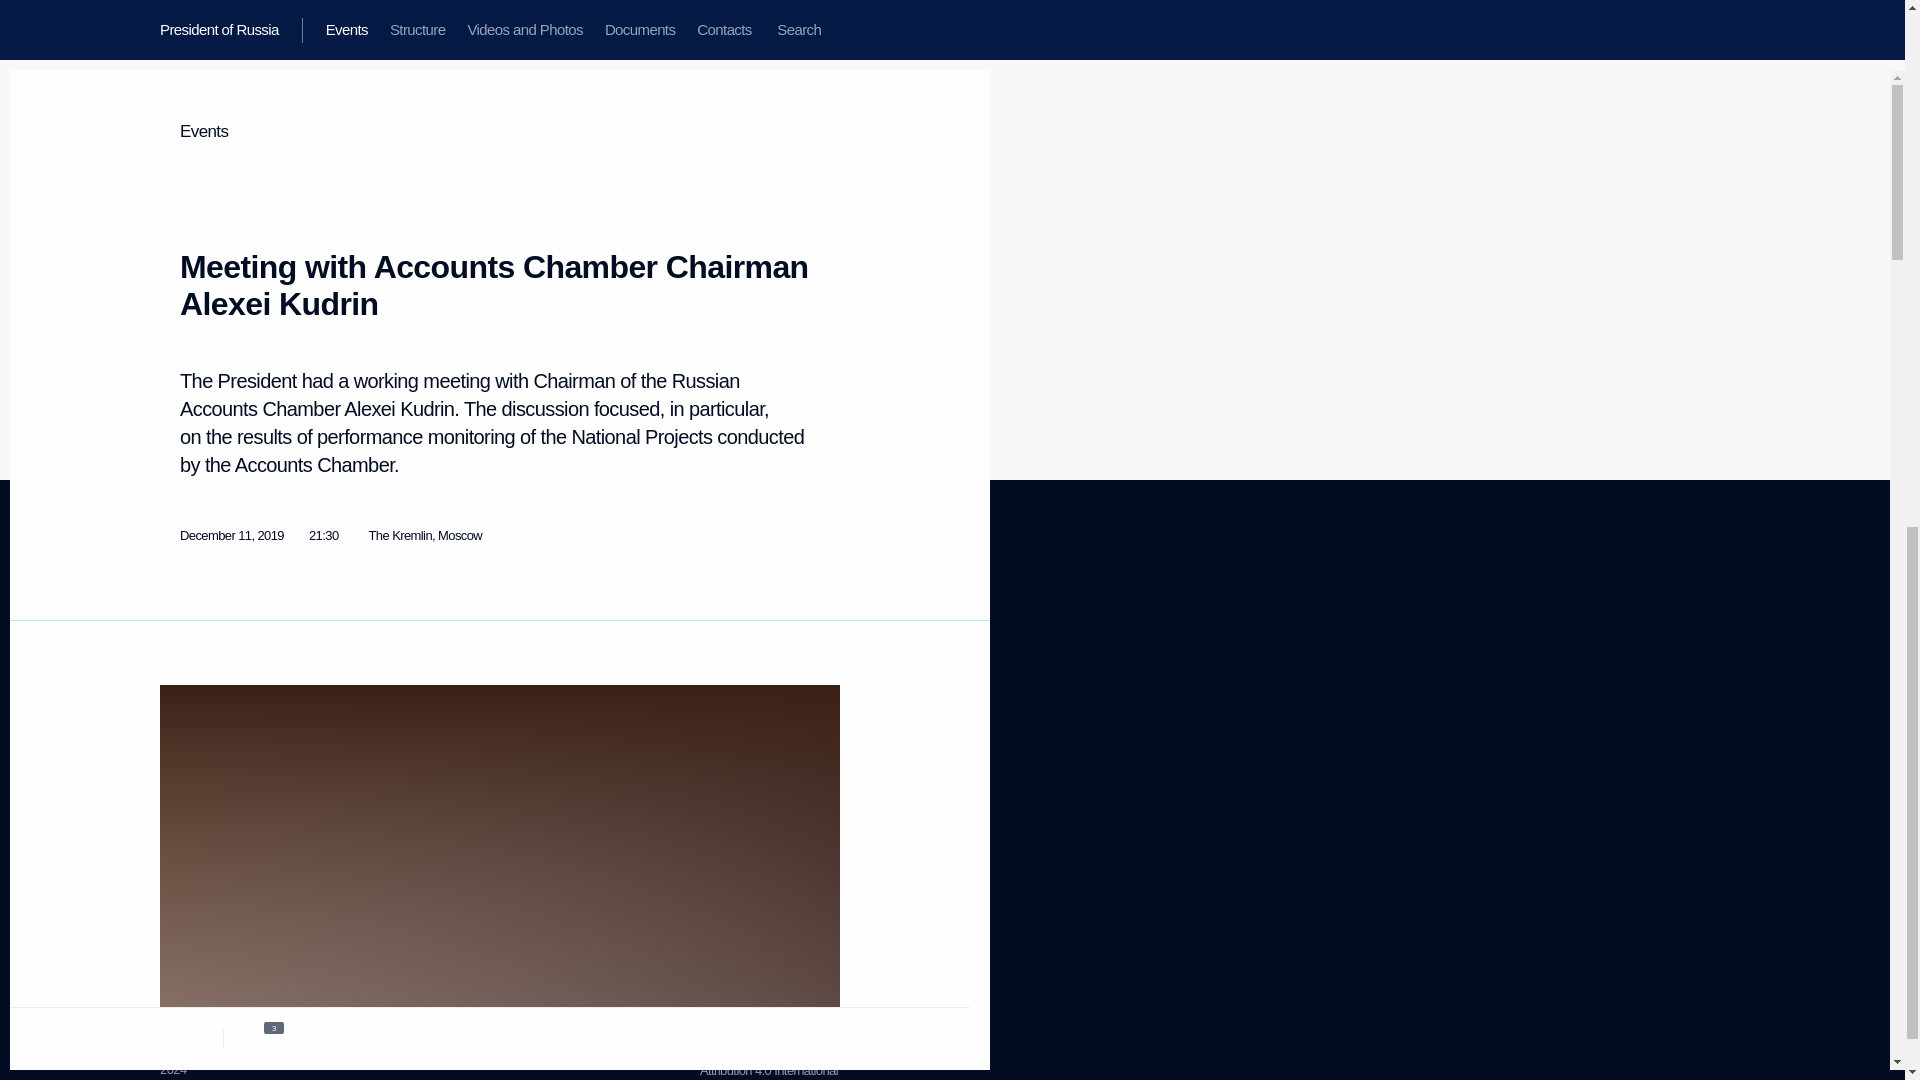  Describe the element at coordinates (196, 806) in the screenshot. I see `Videos and Photos` at that location.